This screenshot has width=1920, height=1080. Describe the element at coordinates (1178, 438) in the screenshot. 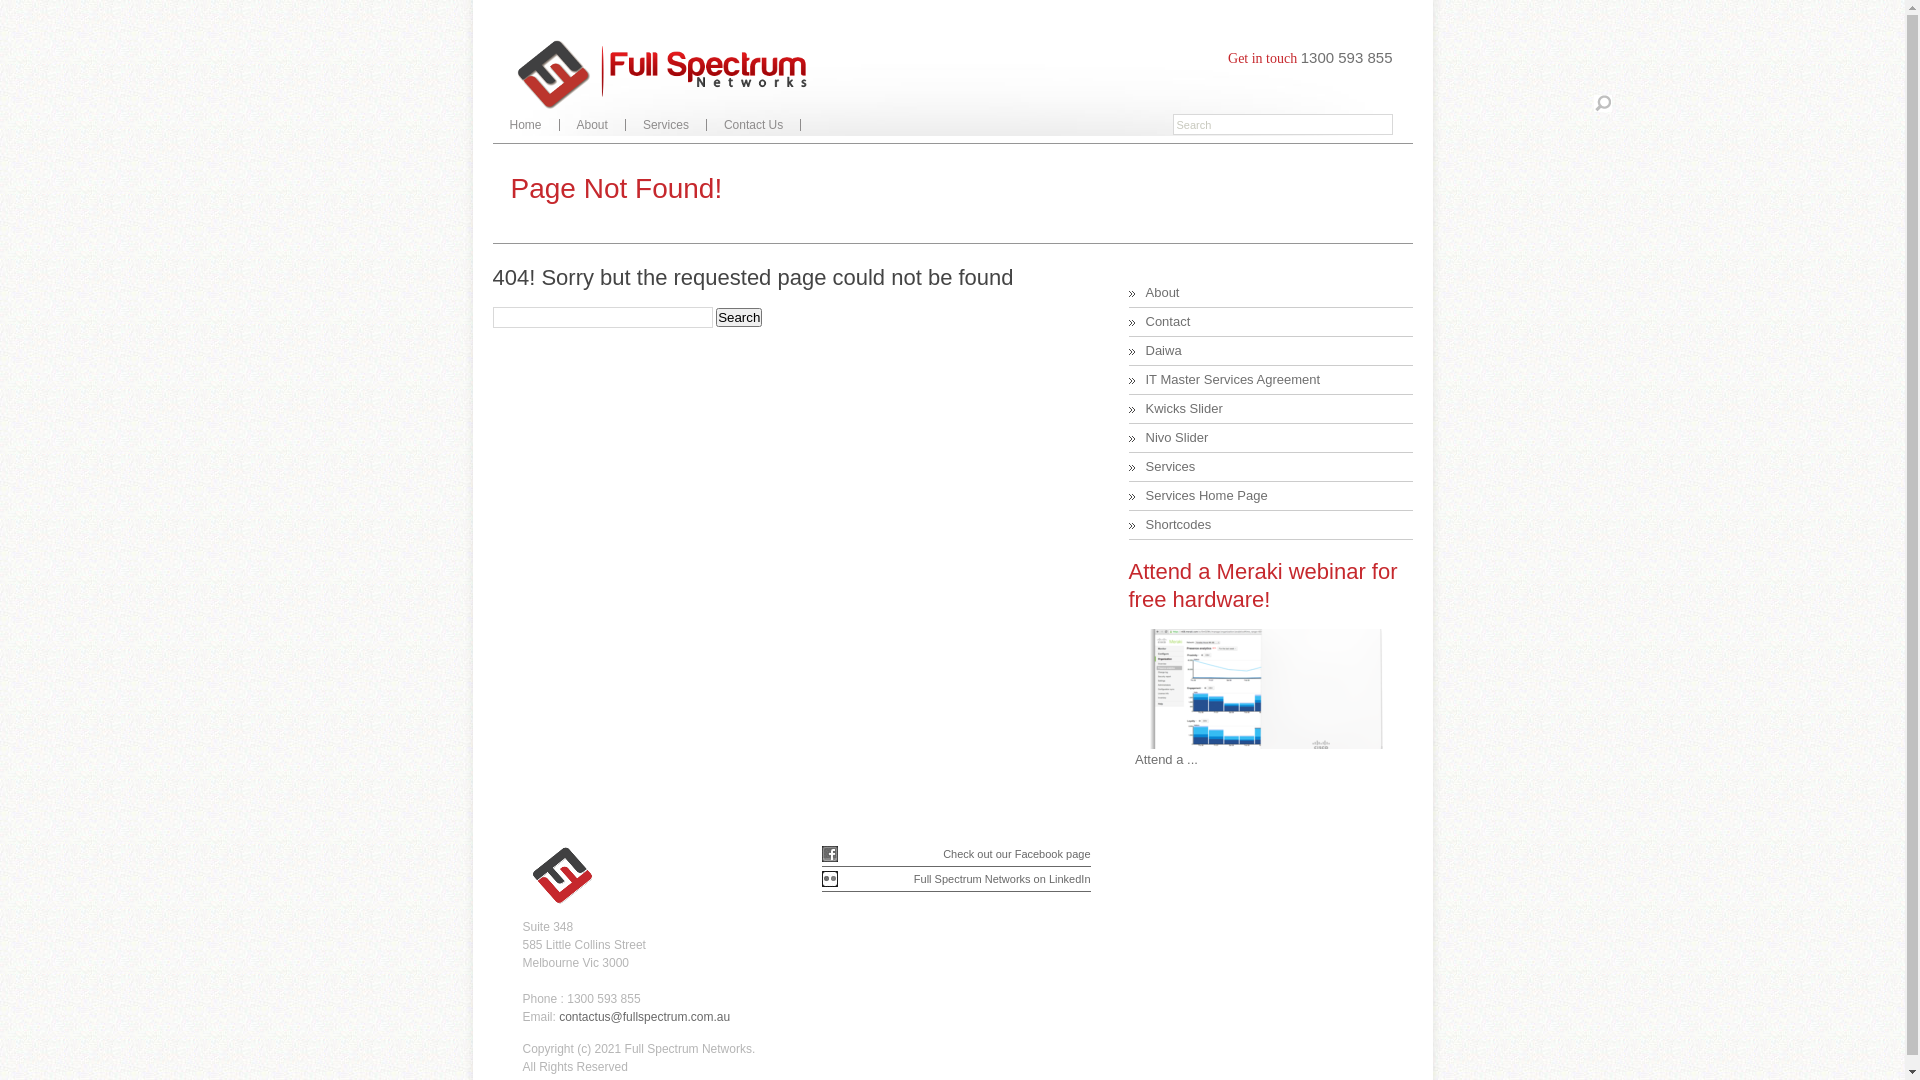

I see `Nivo Slider` at that location.